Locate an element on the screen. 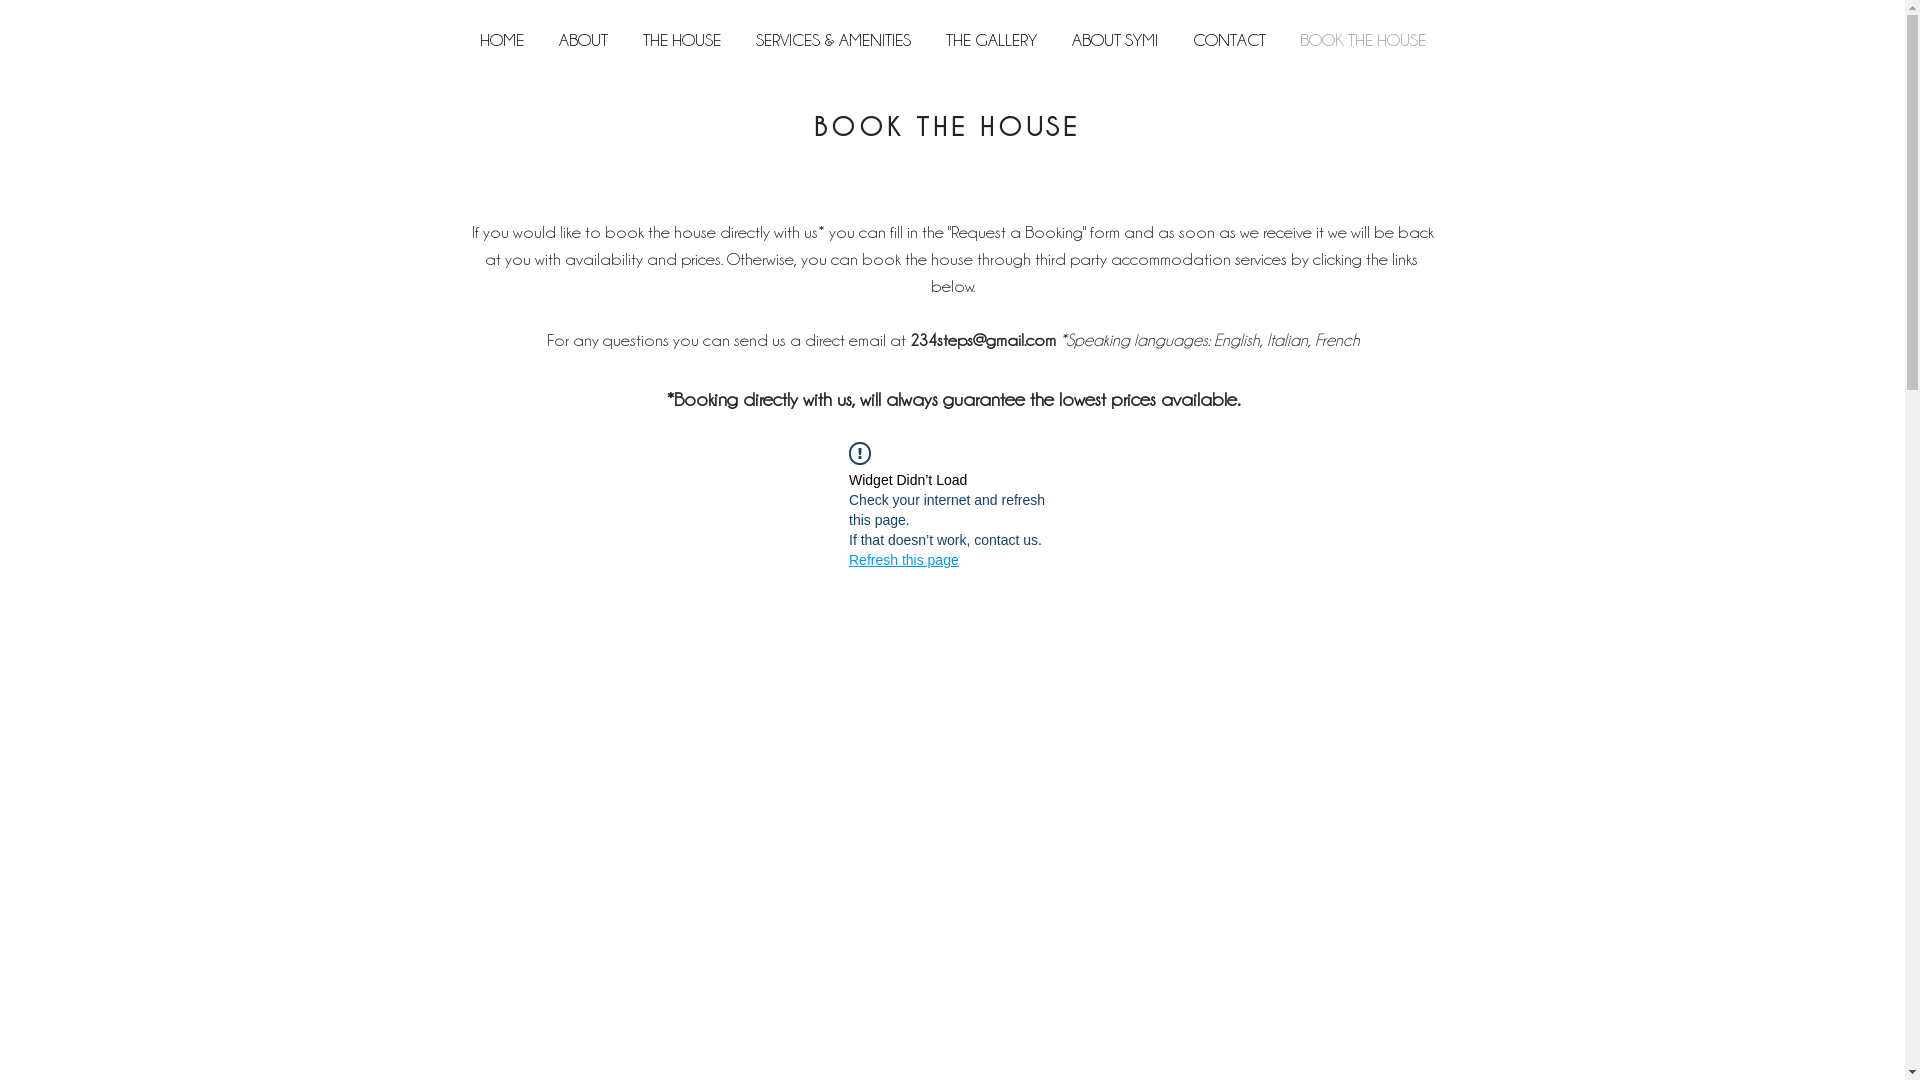  234steps@gmail.com is located at coordinates (983, 340).